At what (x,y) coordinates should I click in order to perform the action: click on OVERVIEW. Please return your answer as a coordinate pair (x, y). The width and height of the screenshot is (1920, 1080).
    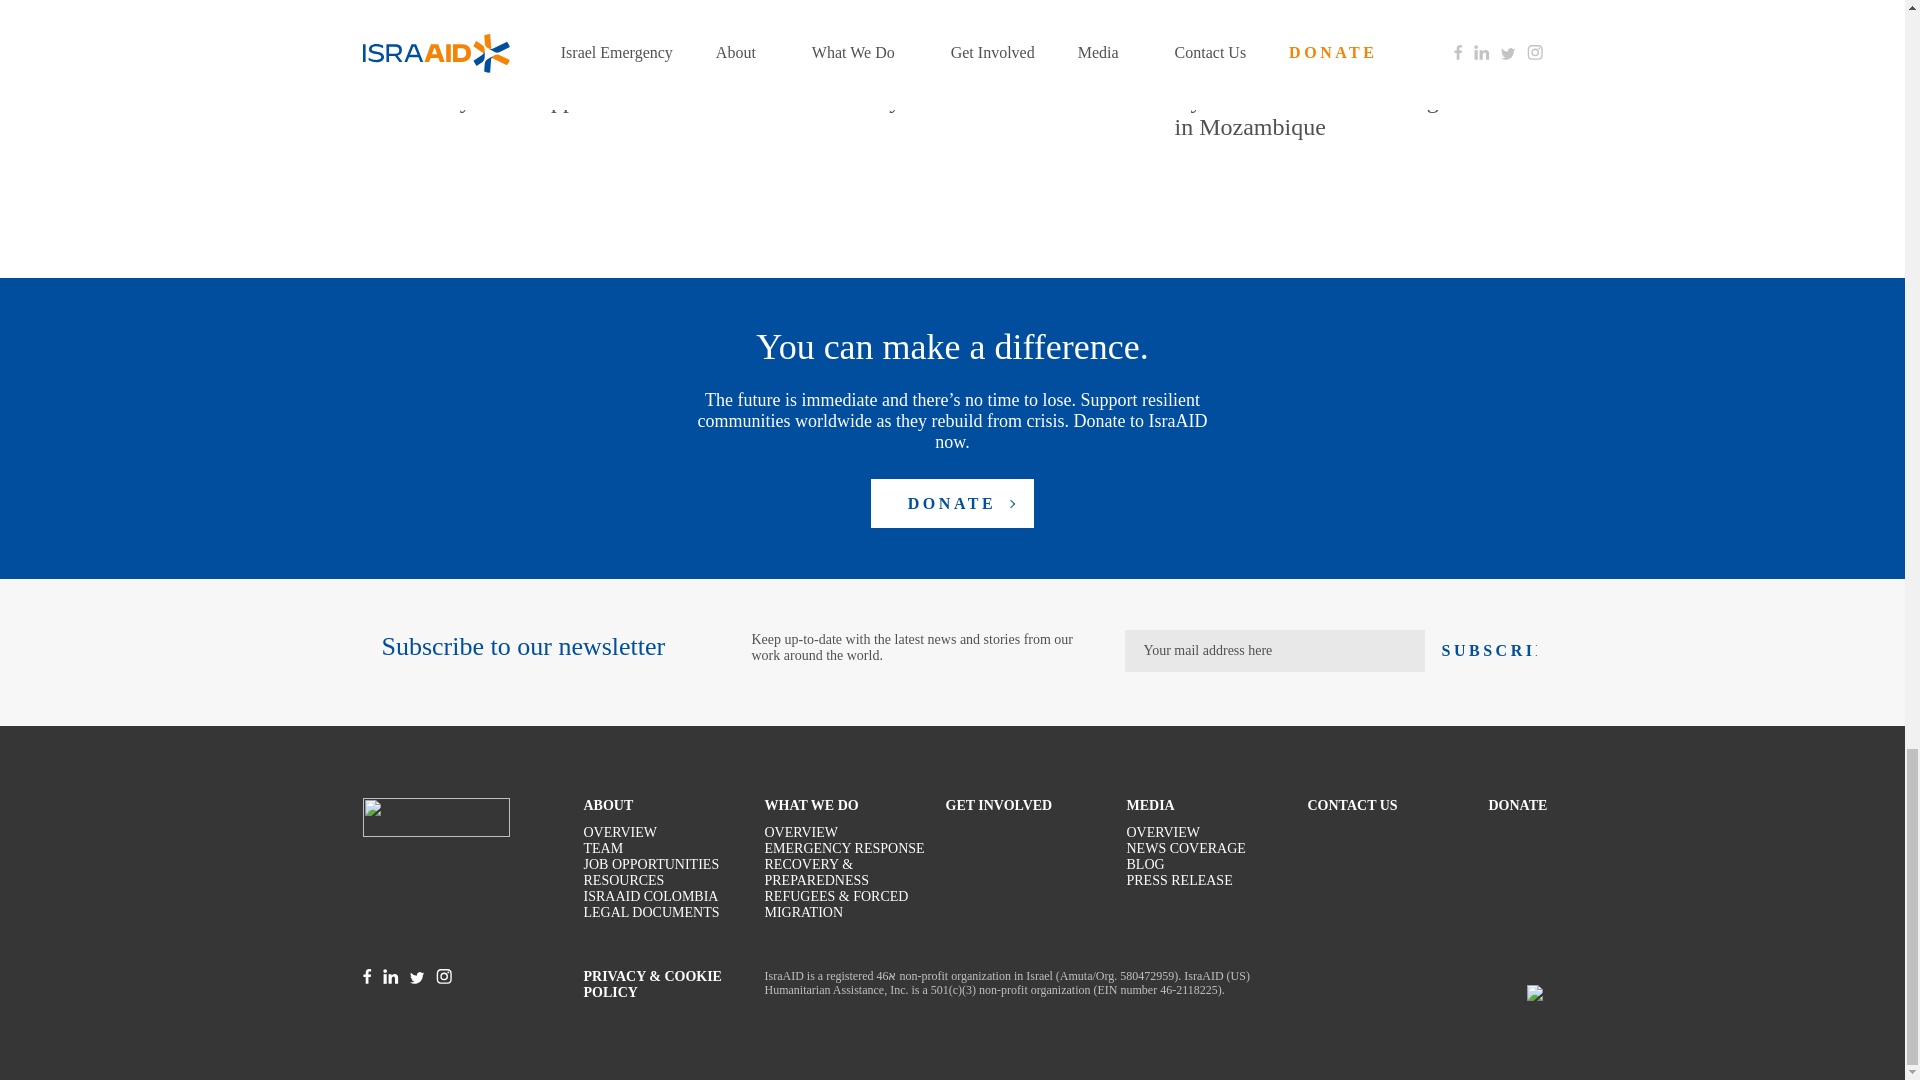
    Looking at the image, I should click on (800, 833).